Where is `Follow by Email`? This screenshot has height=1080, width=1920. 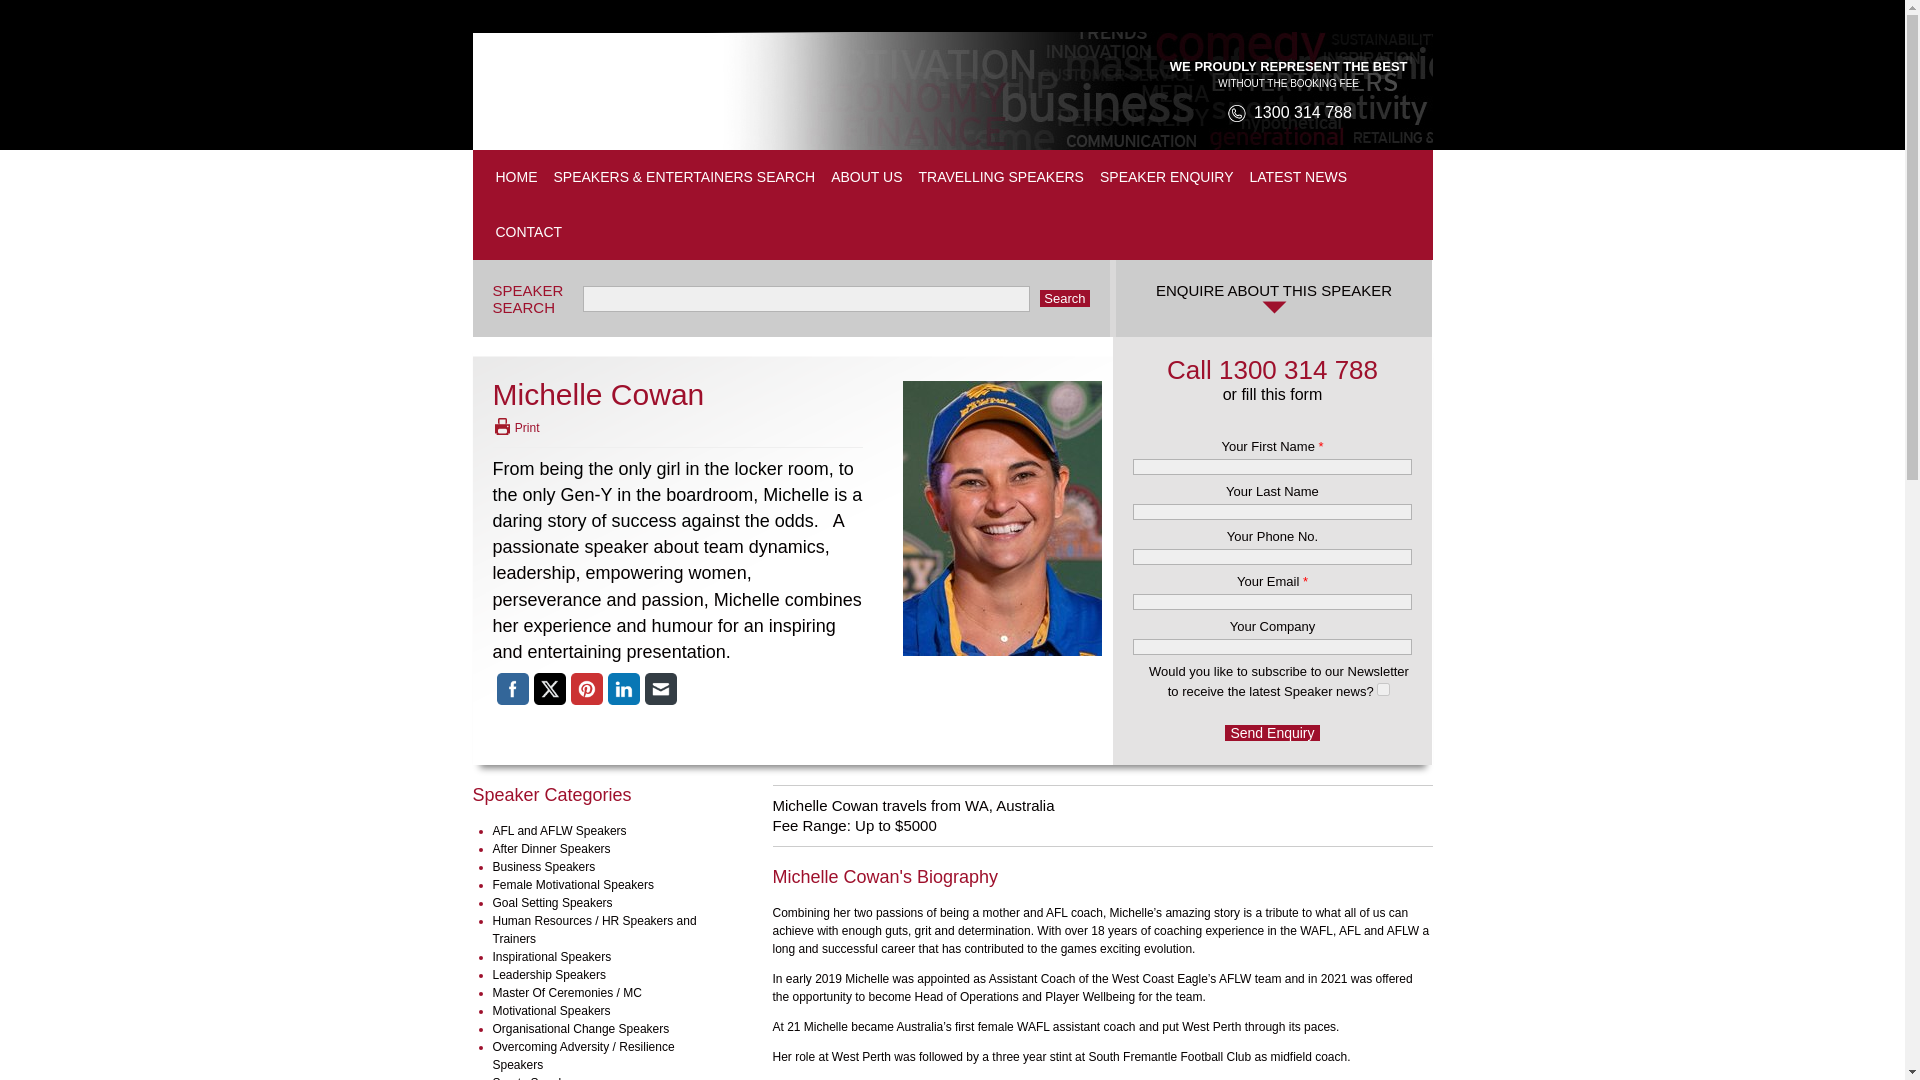 Follow by Email is located at coordinates (659, 688).